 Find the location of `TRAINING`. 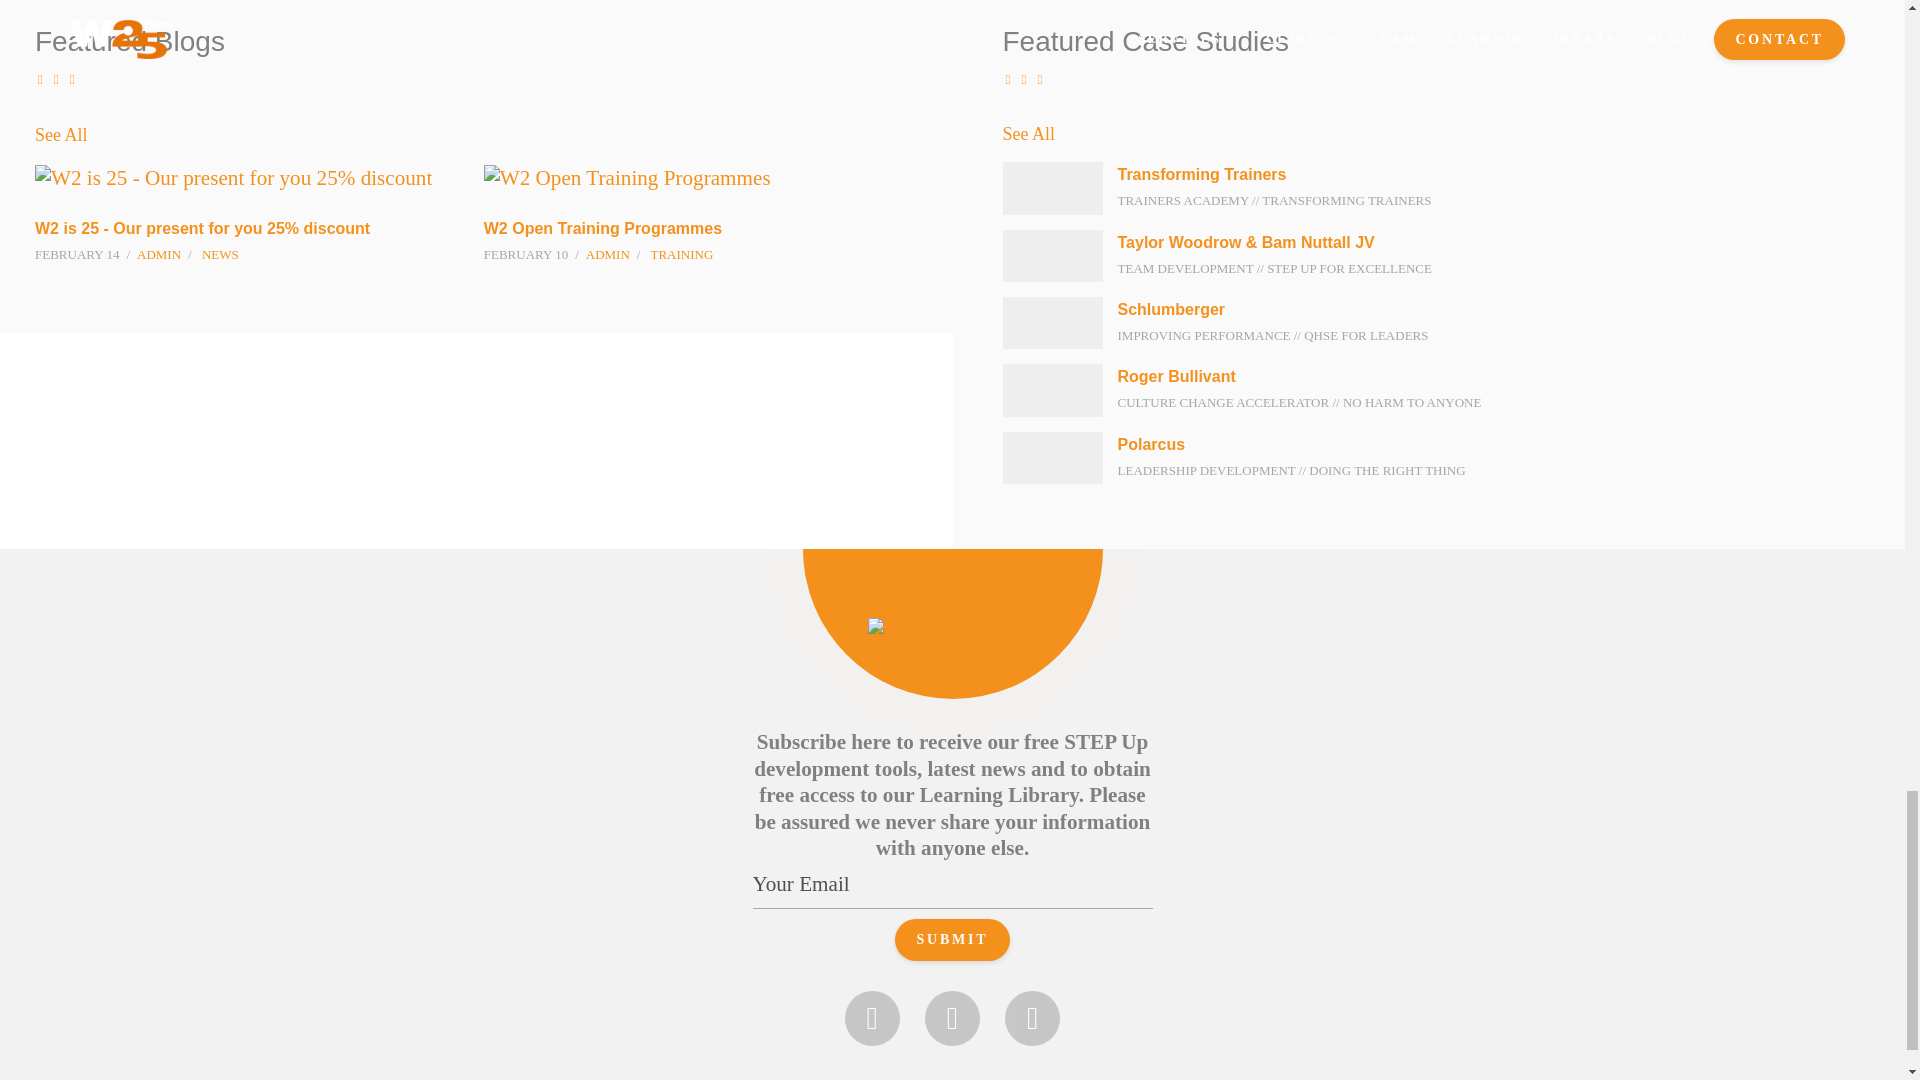

TRAINING is located at coordinates (681, 254).